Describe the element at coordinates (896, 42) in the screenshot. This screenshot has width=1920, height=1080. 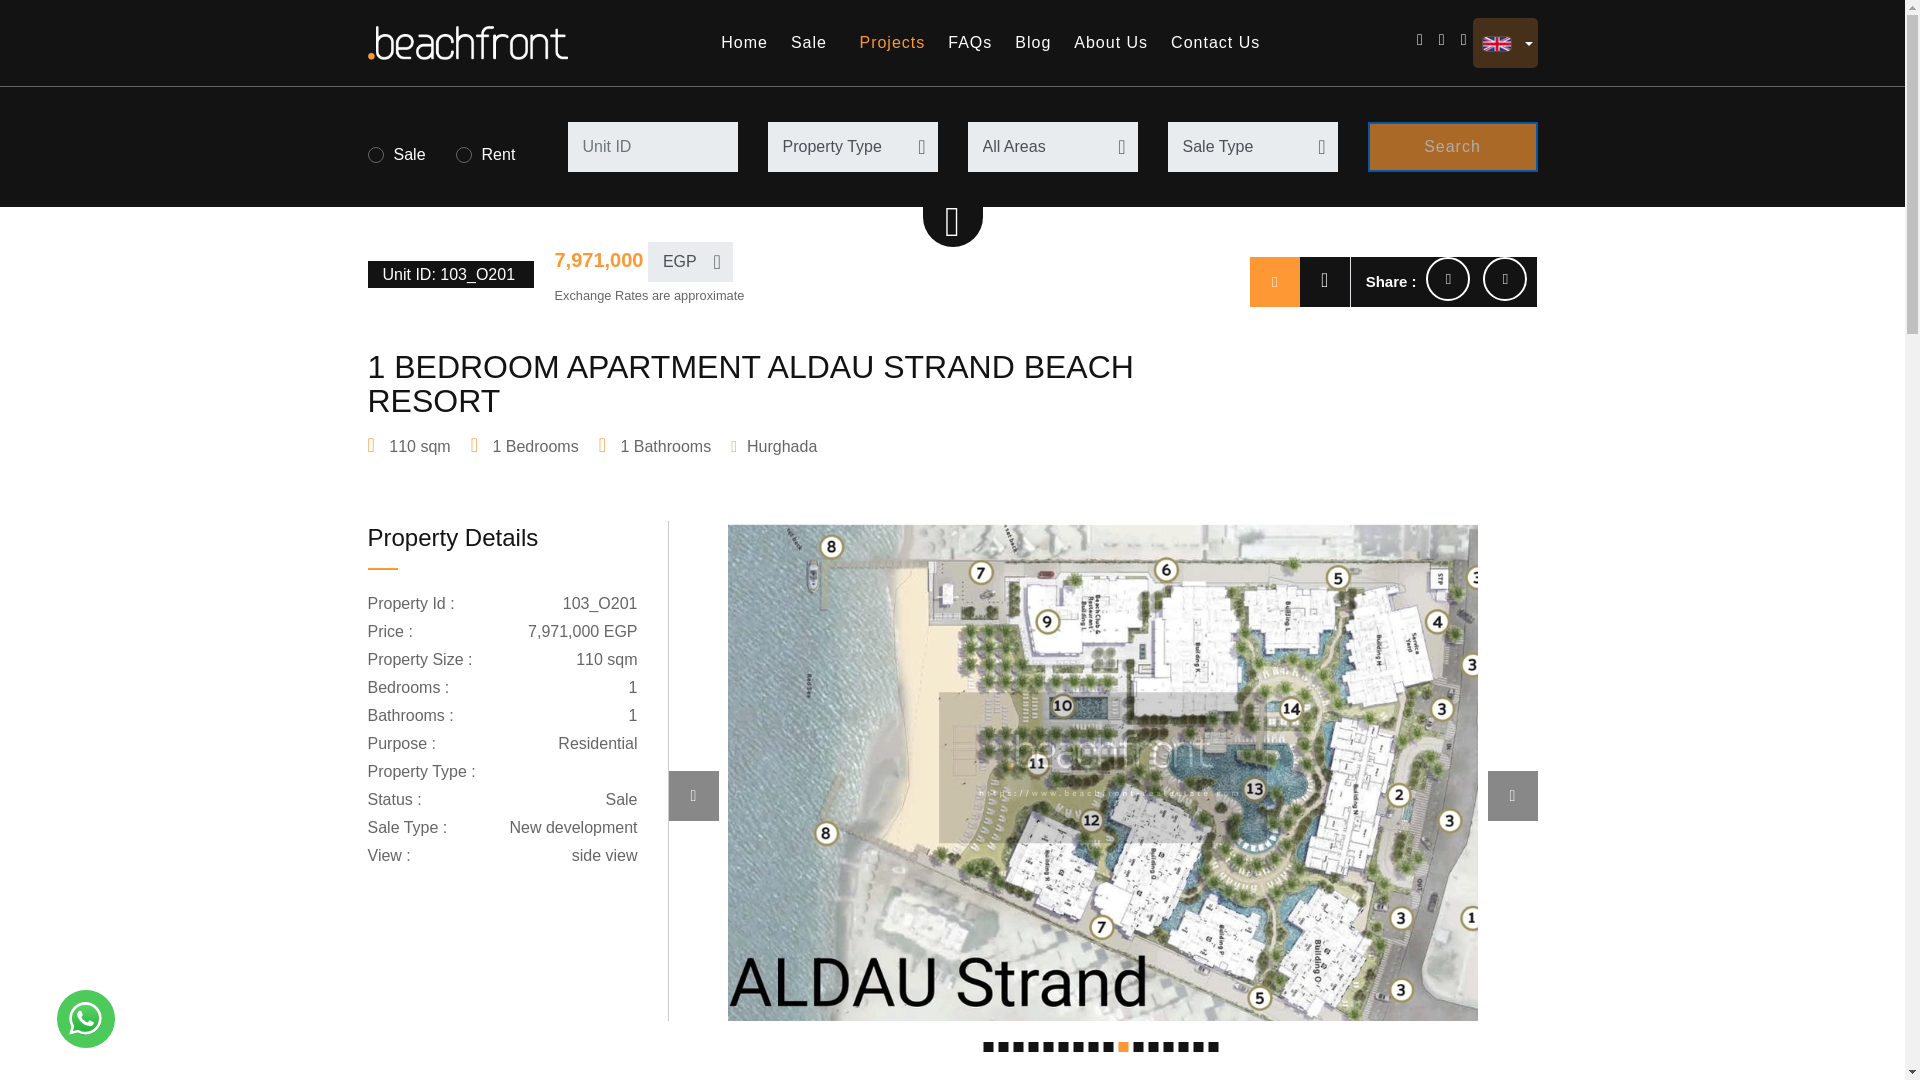
I see `Projects` at that location.